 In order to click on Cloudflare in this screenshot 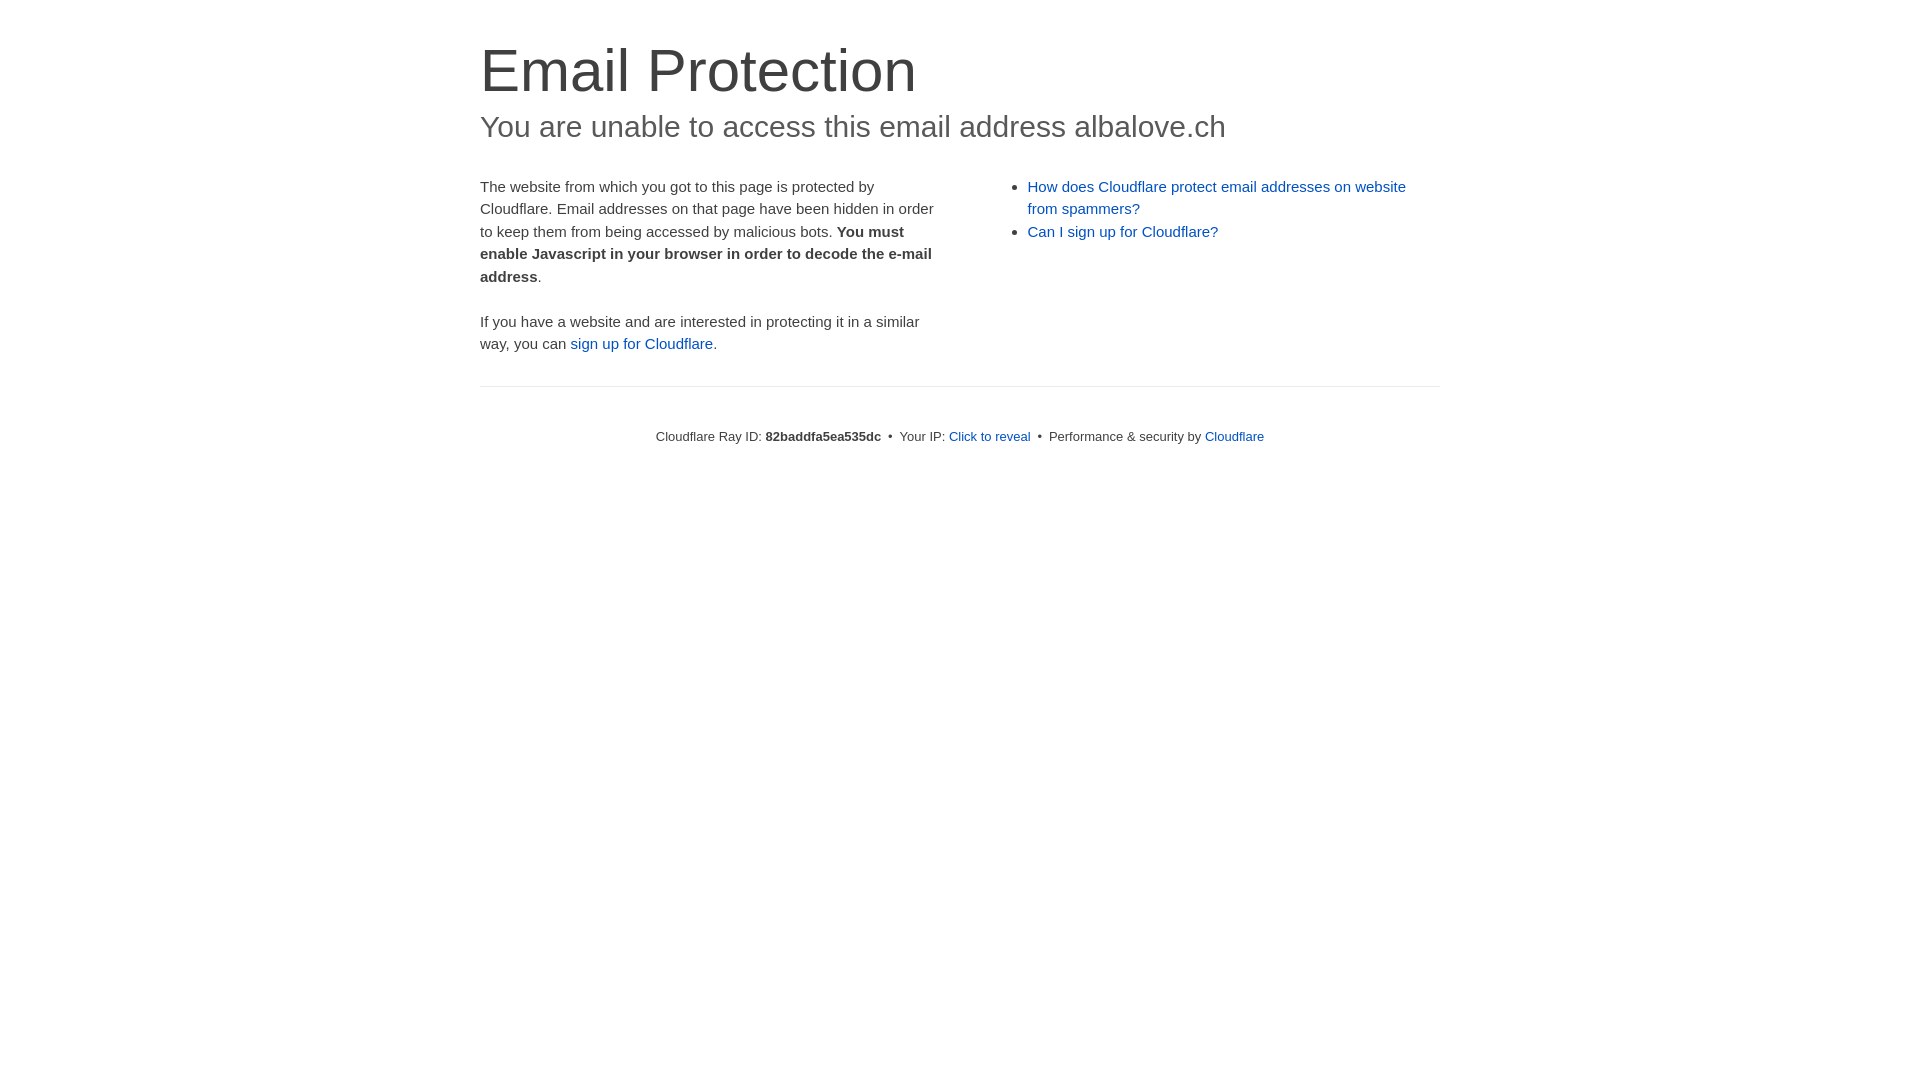, I will do `click(1234, 436)`.